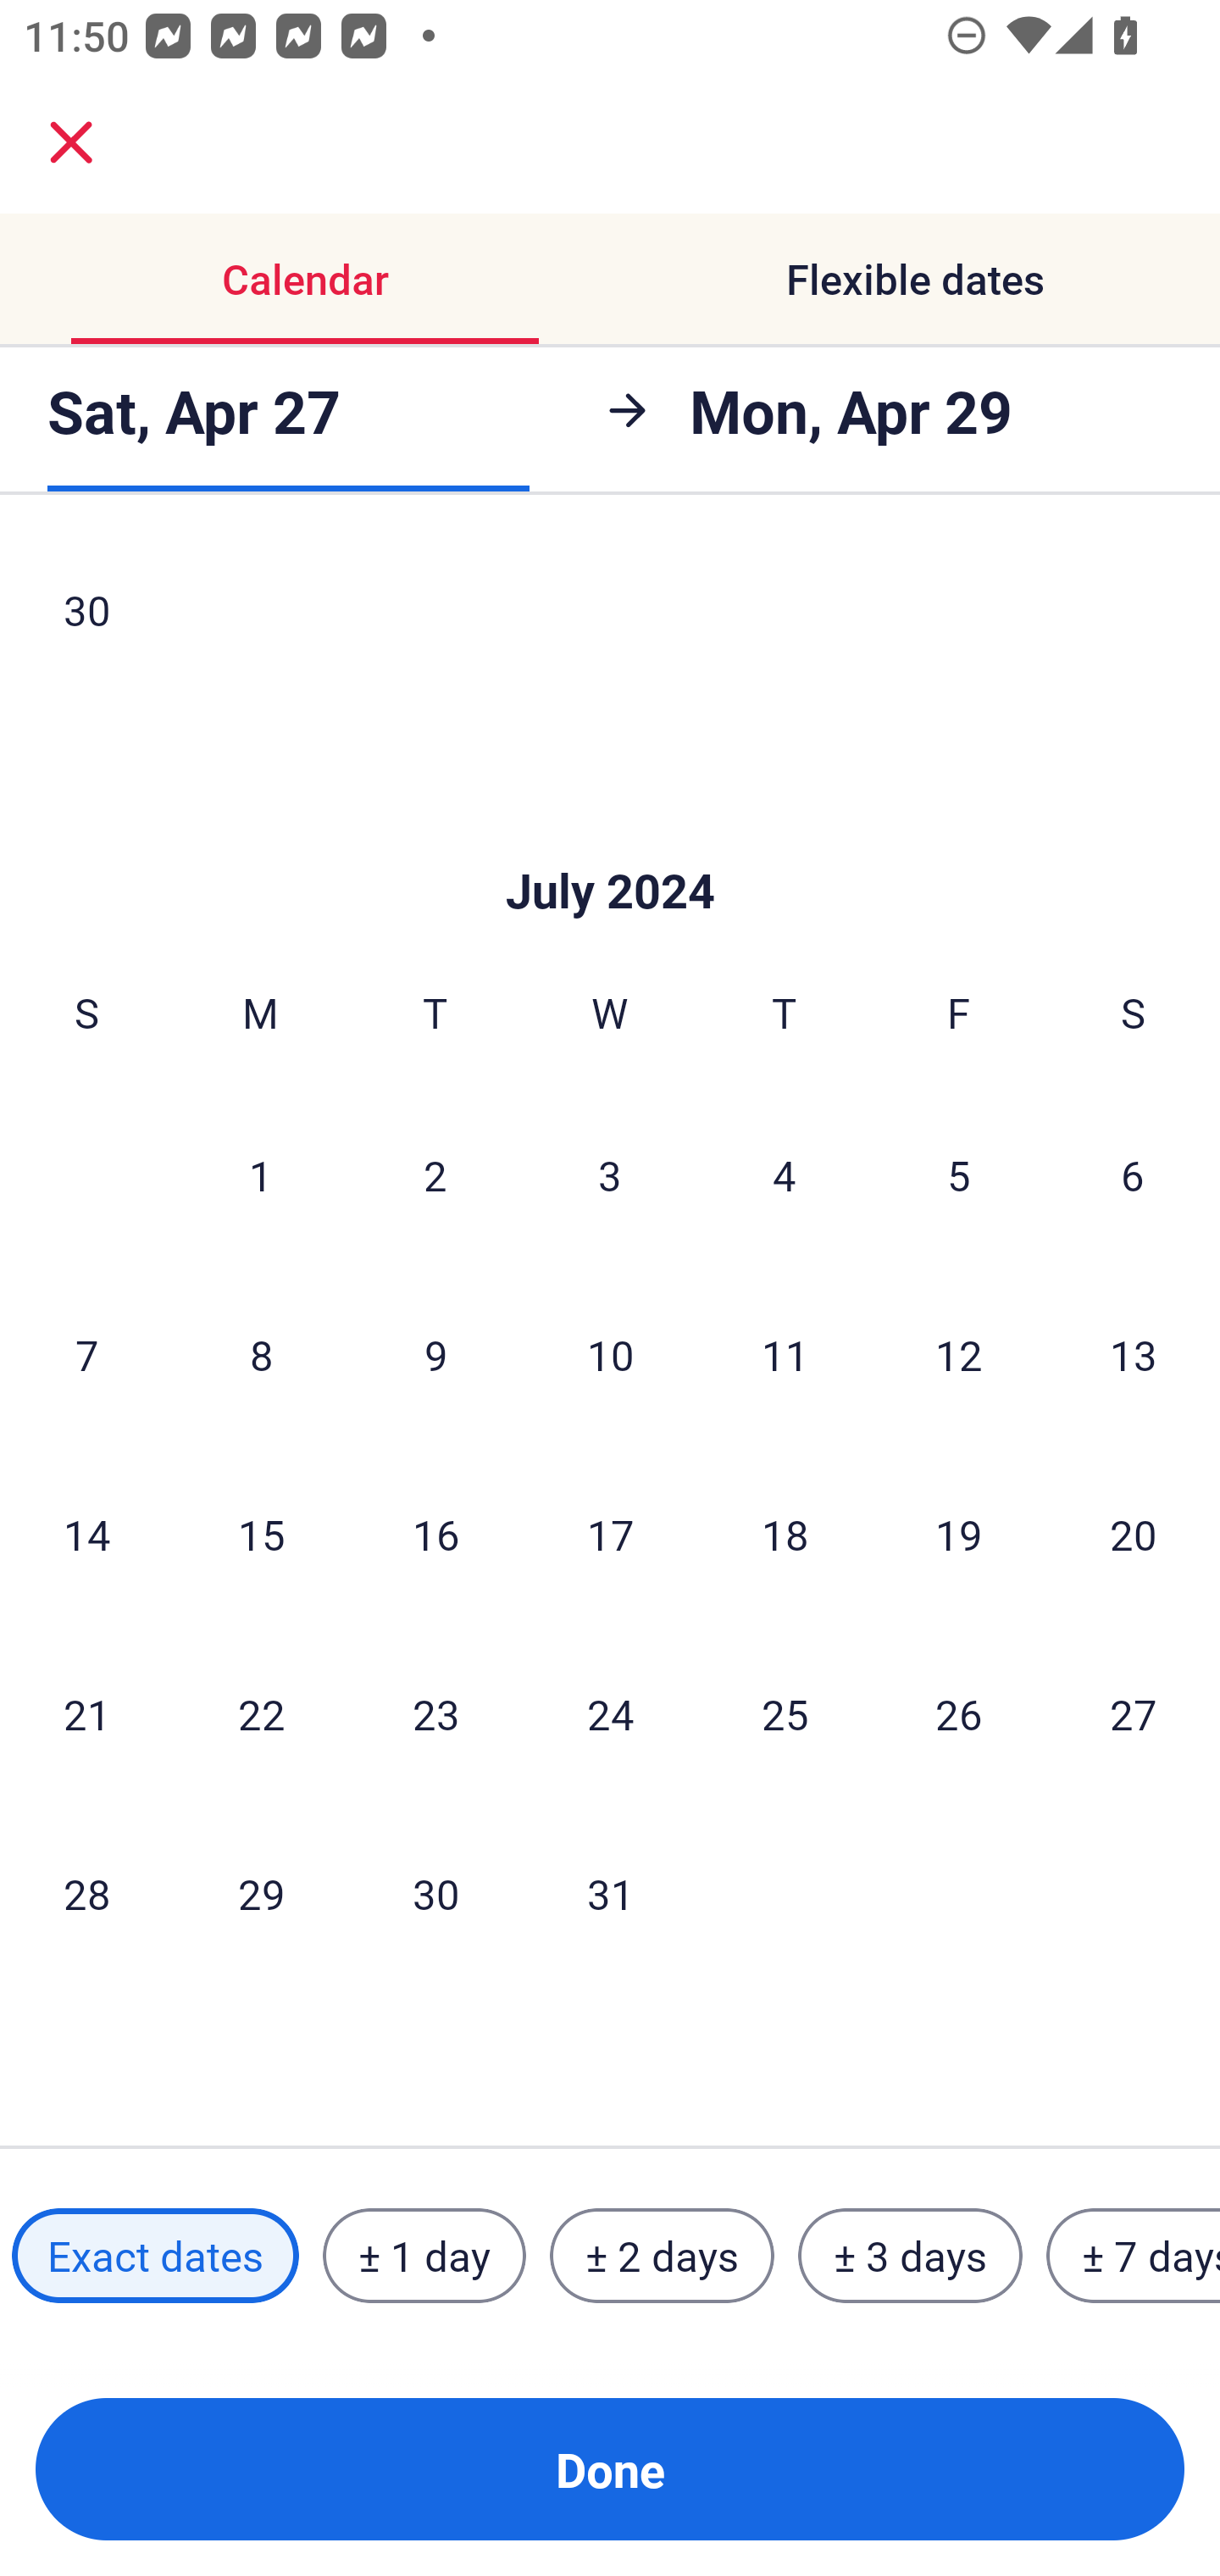 The height and width of the screenshot is (2576, 1220). What do you see at coordinates (910, 2255) in the screenshot?
I see `± 3 days` at bounding box center [910, 2255].